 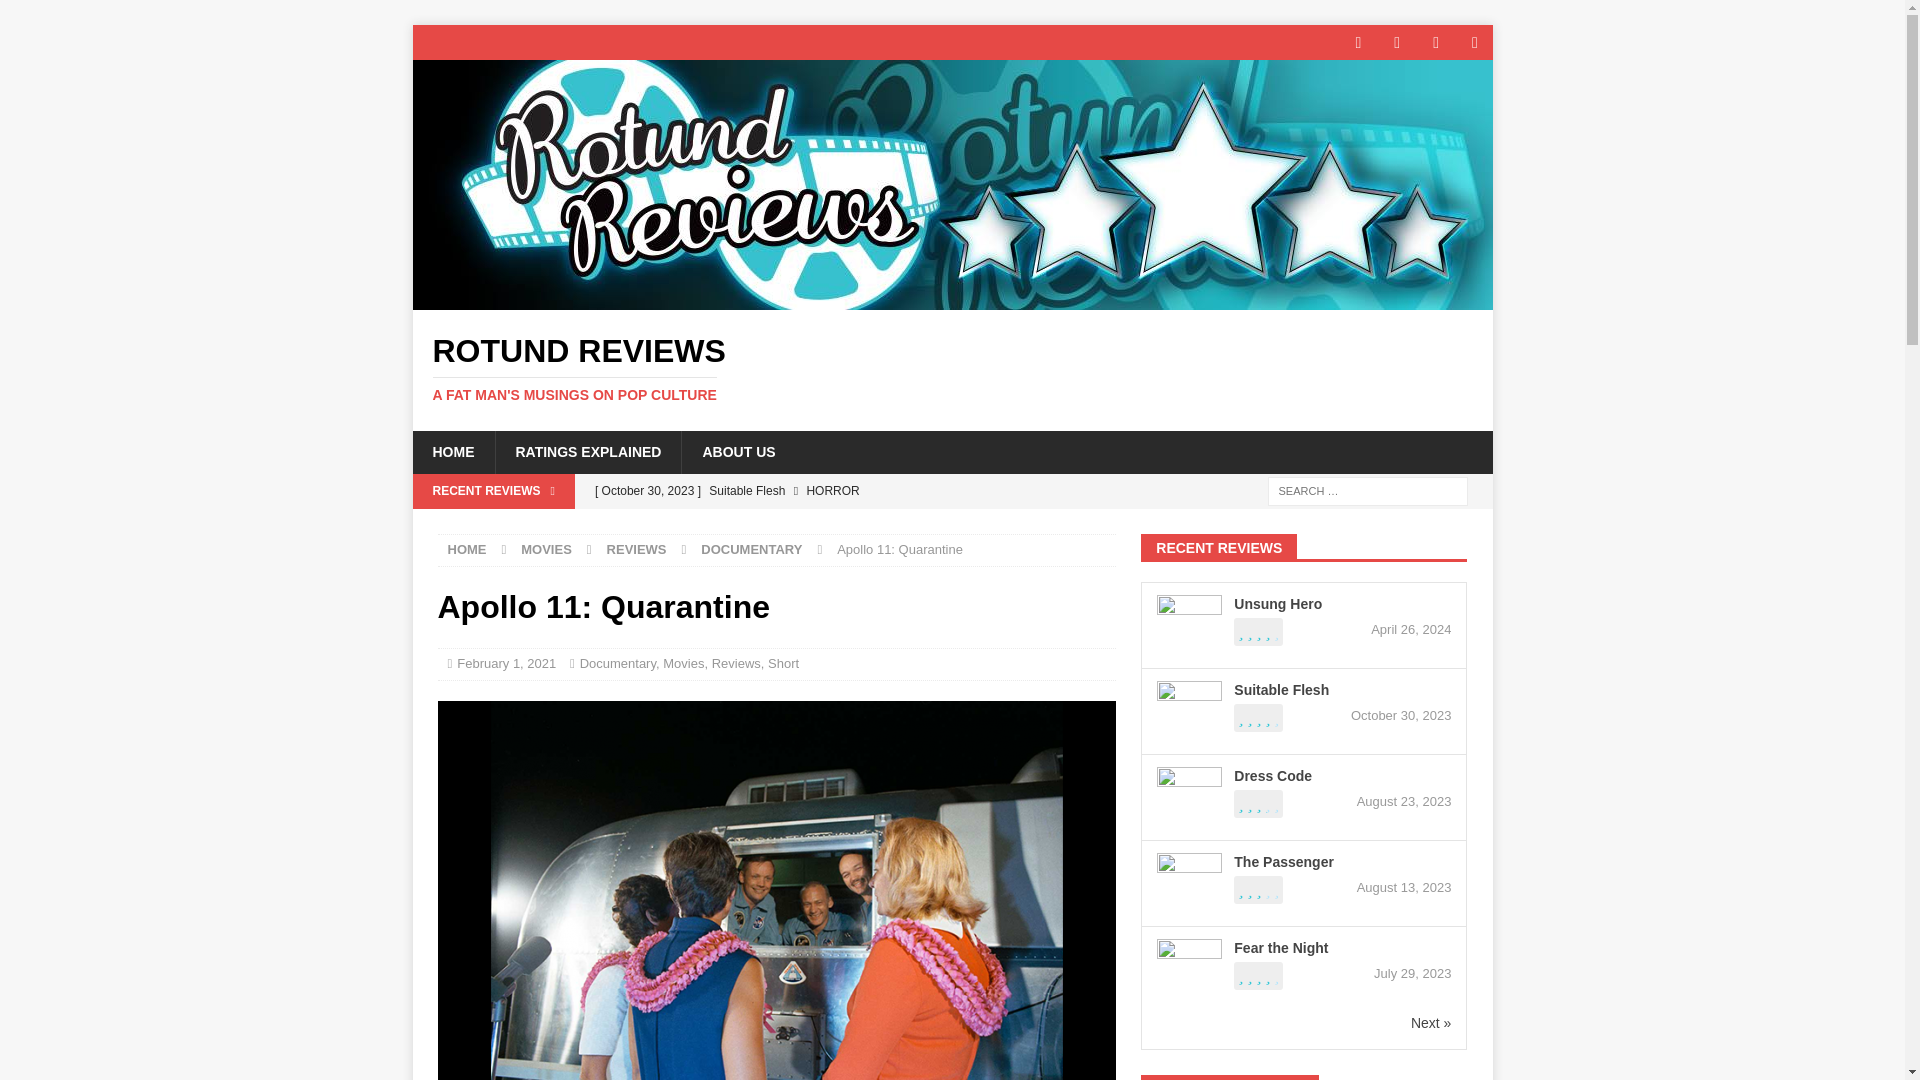 I want to click on DOCUMENTARY, so click(x=618, y=662).